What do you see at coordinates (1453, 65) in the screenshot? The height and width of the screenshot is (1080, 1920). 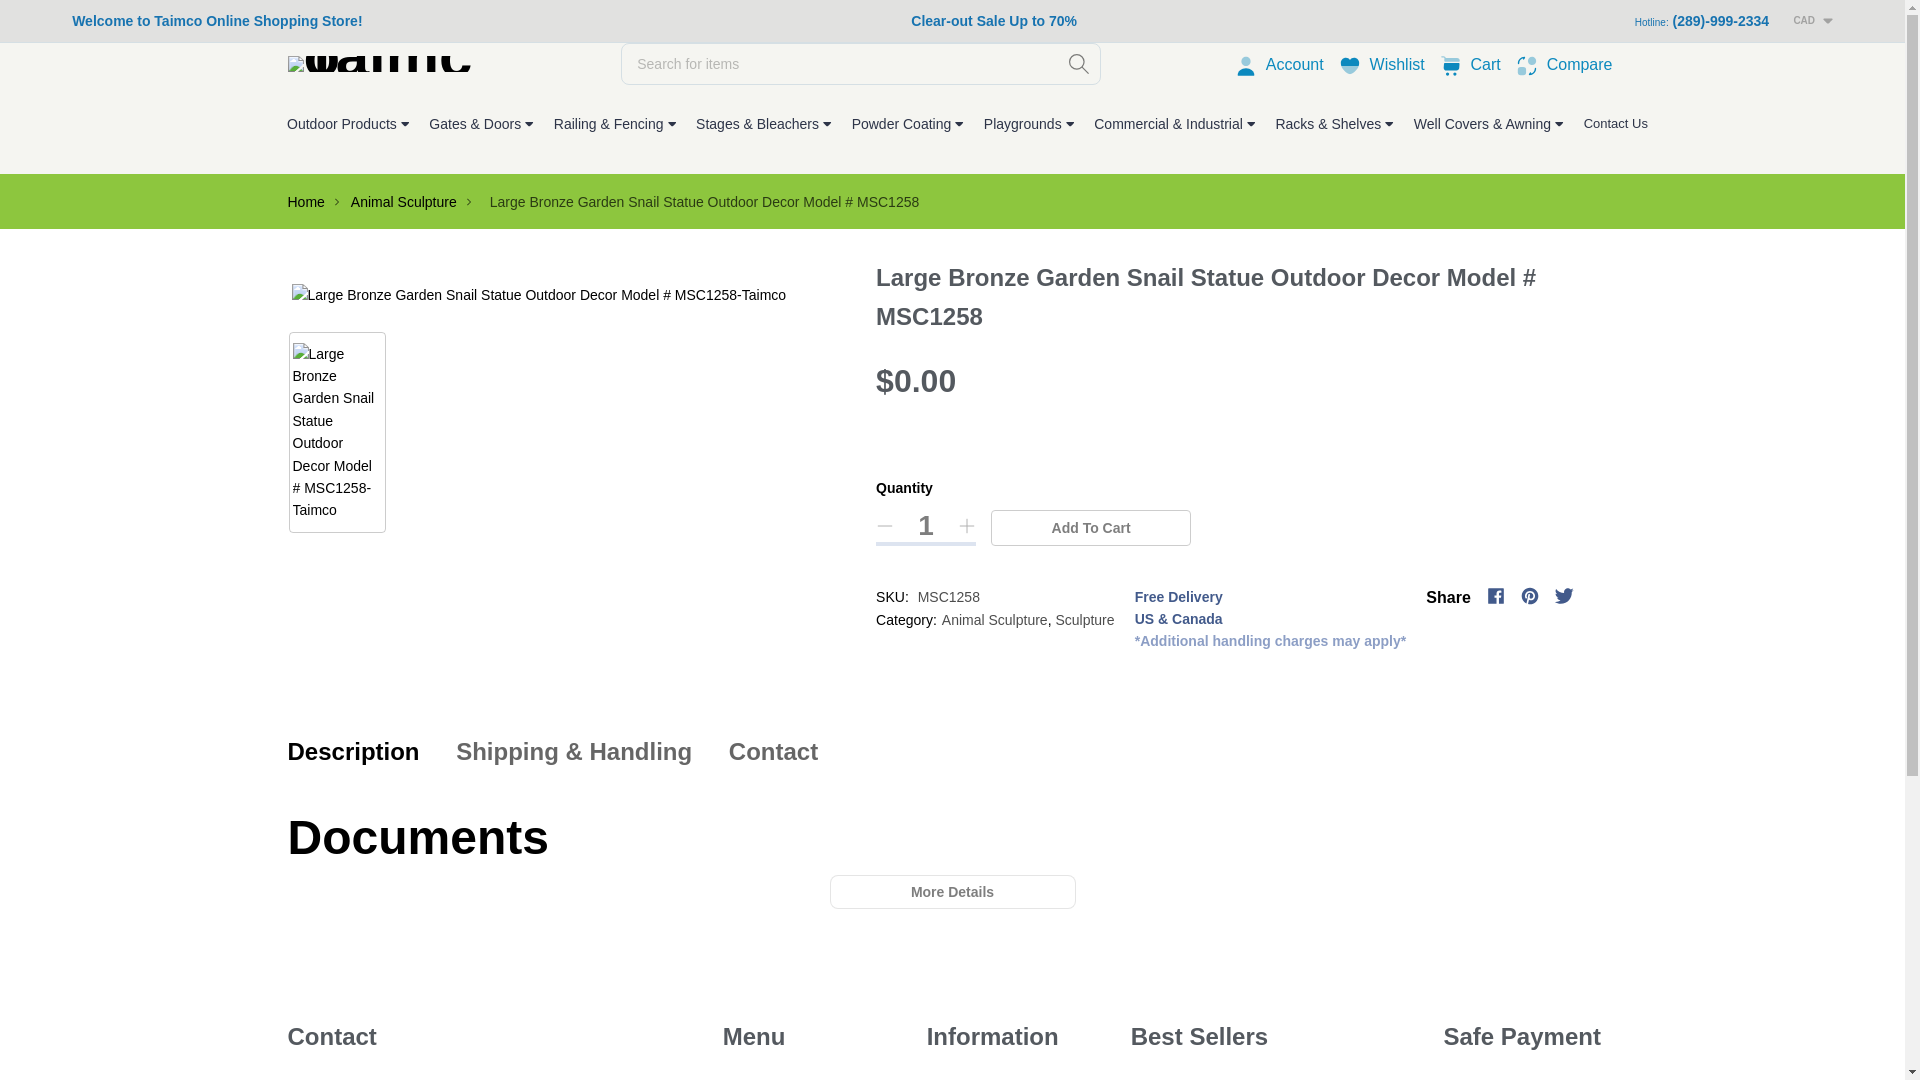 I see `Wishlist` at bounding box center [1453, 65].